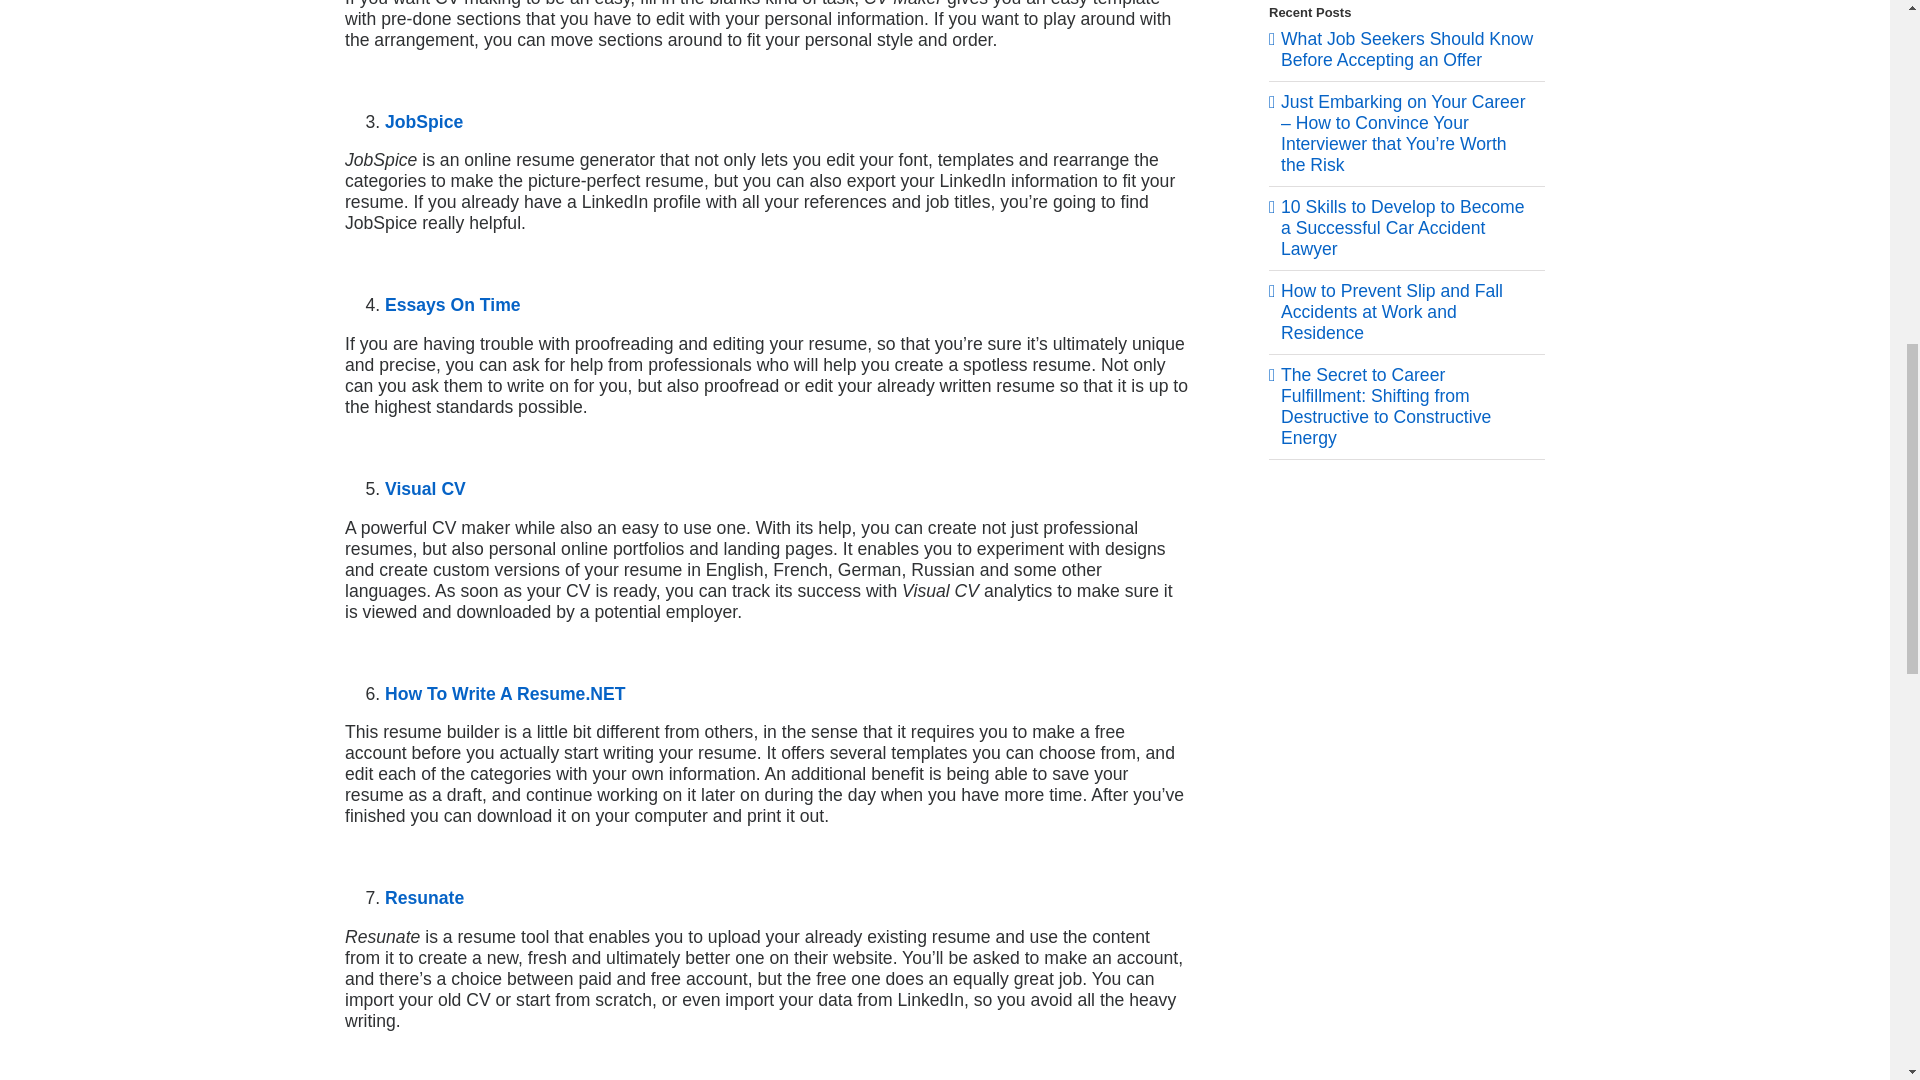  Describe the element at coordinates (452, 304) in the screenshot. I see `Essays On Time` at that location.